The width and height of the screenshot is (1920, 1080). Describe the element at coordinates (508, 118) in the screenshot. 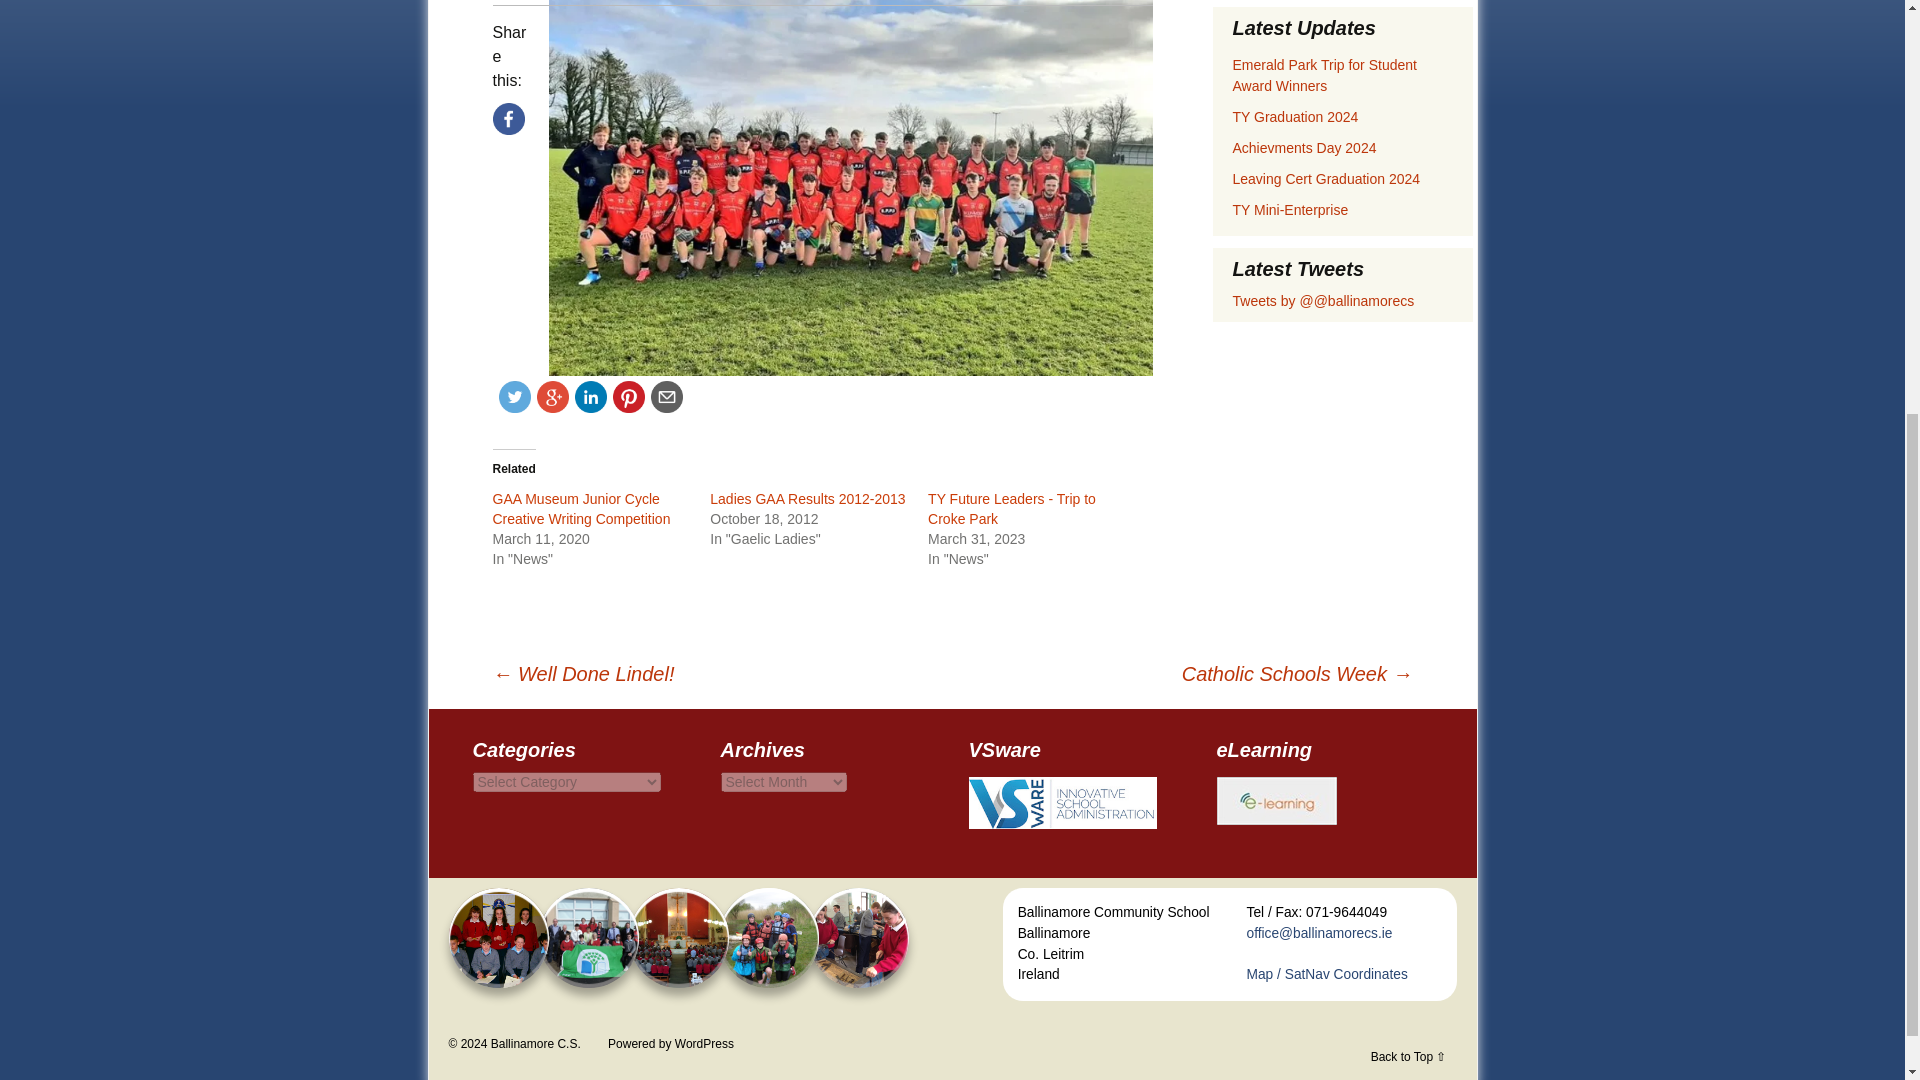

I see `Click to share on Facebook` at that location.